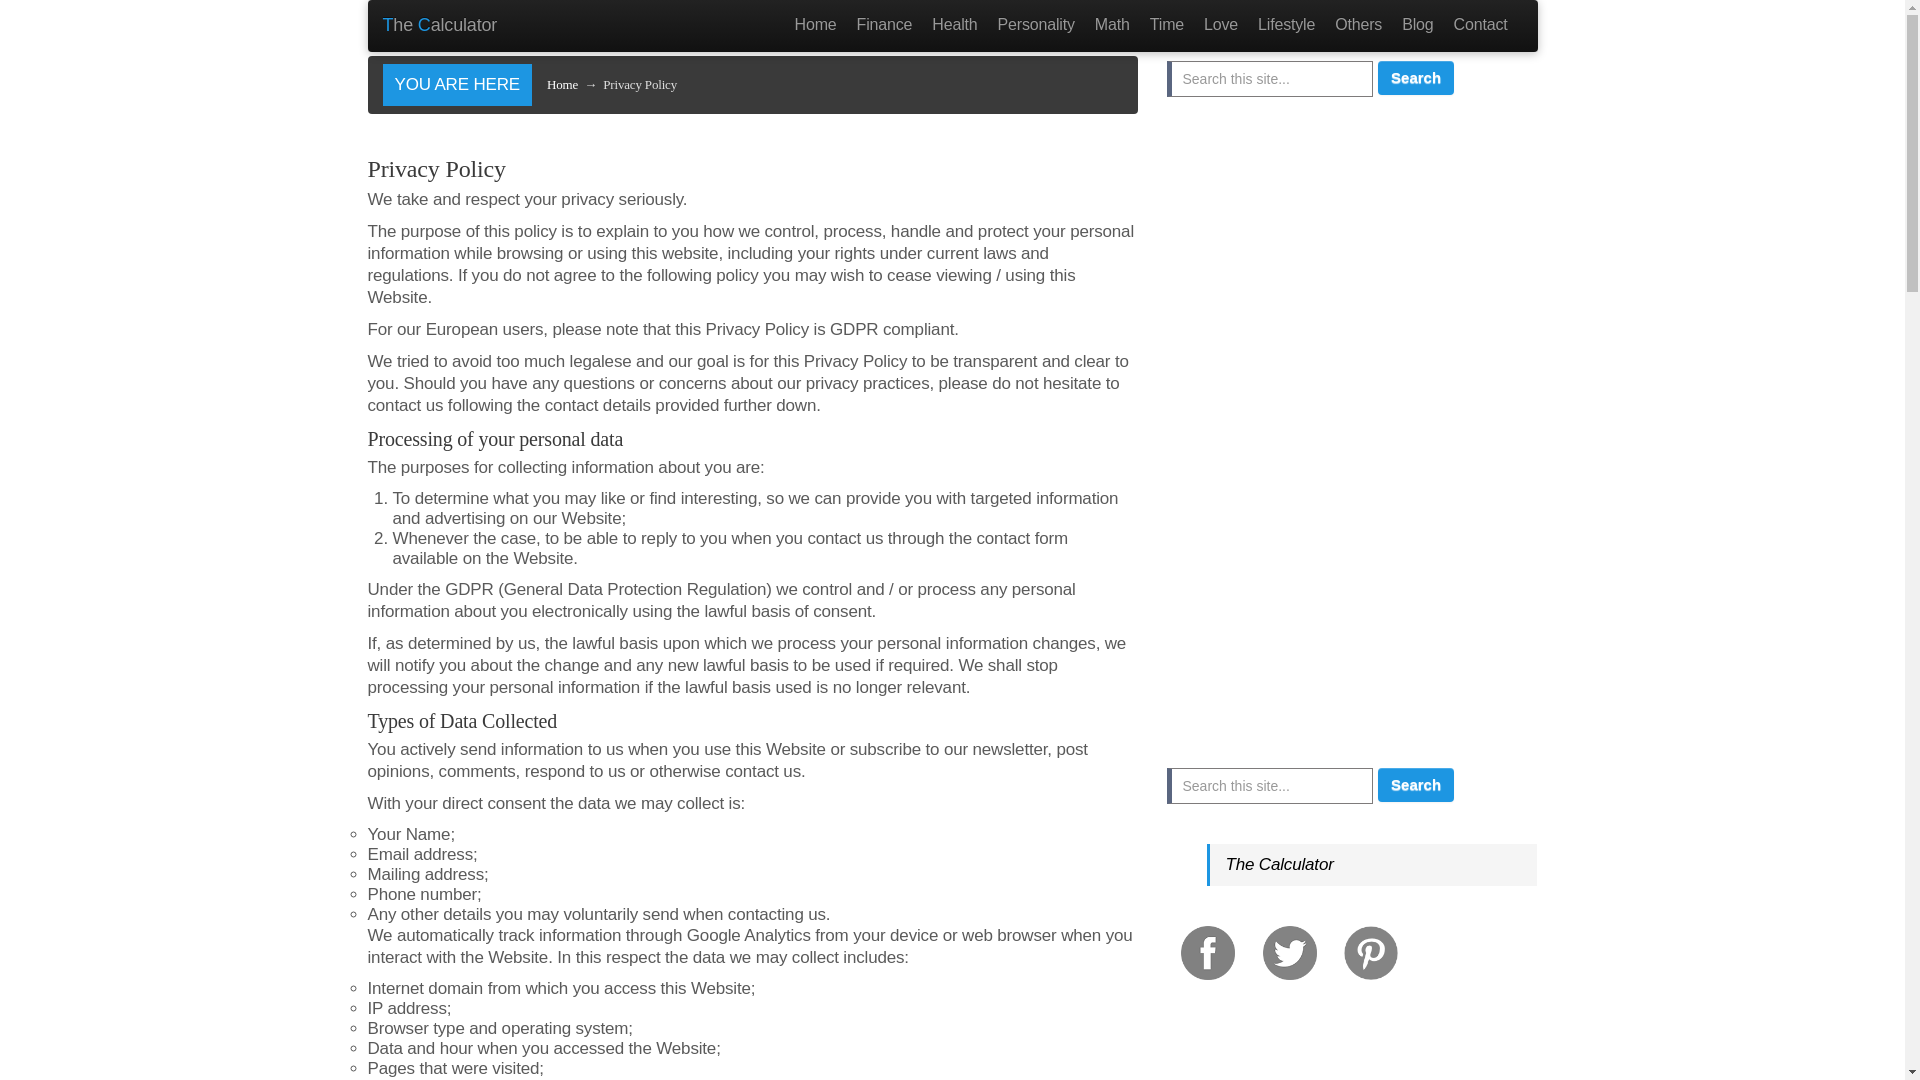 The image size is (1920, 1080). I want to click on Love, so click(1221, 24).